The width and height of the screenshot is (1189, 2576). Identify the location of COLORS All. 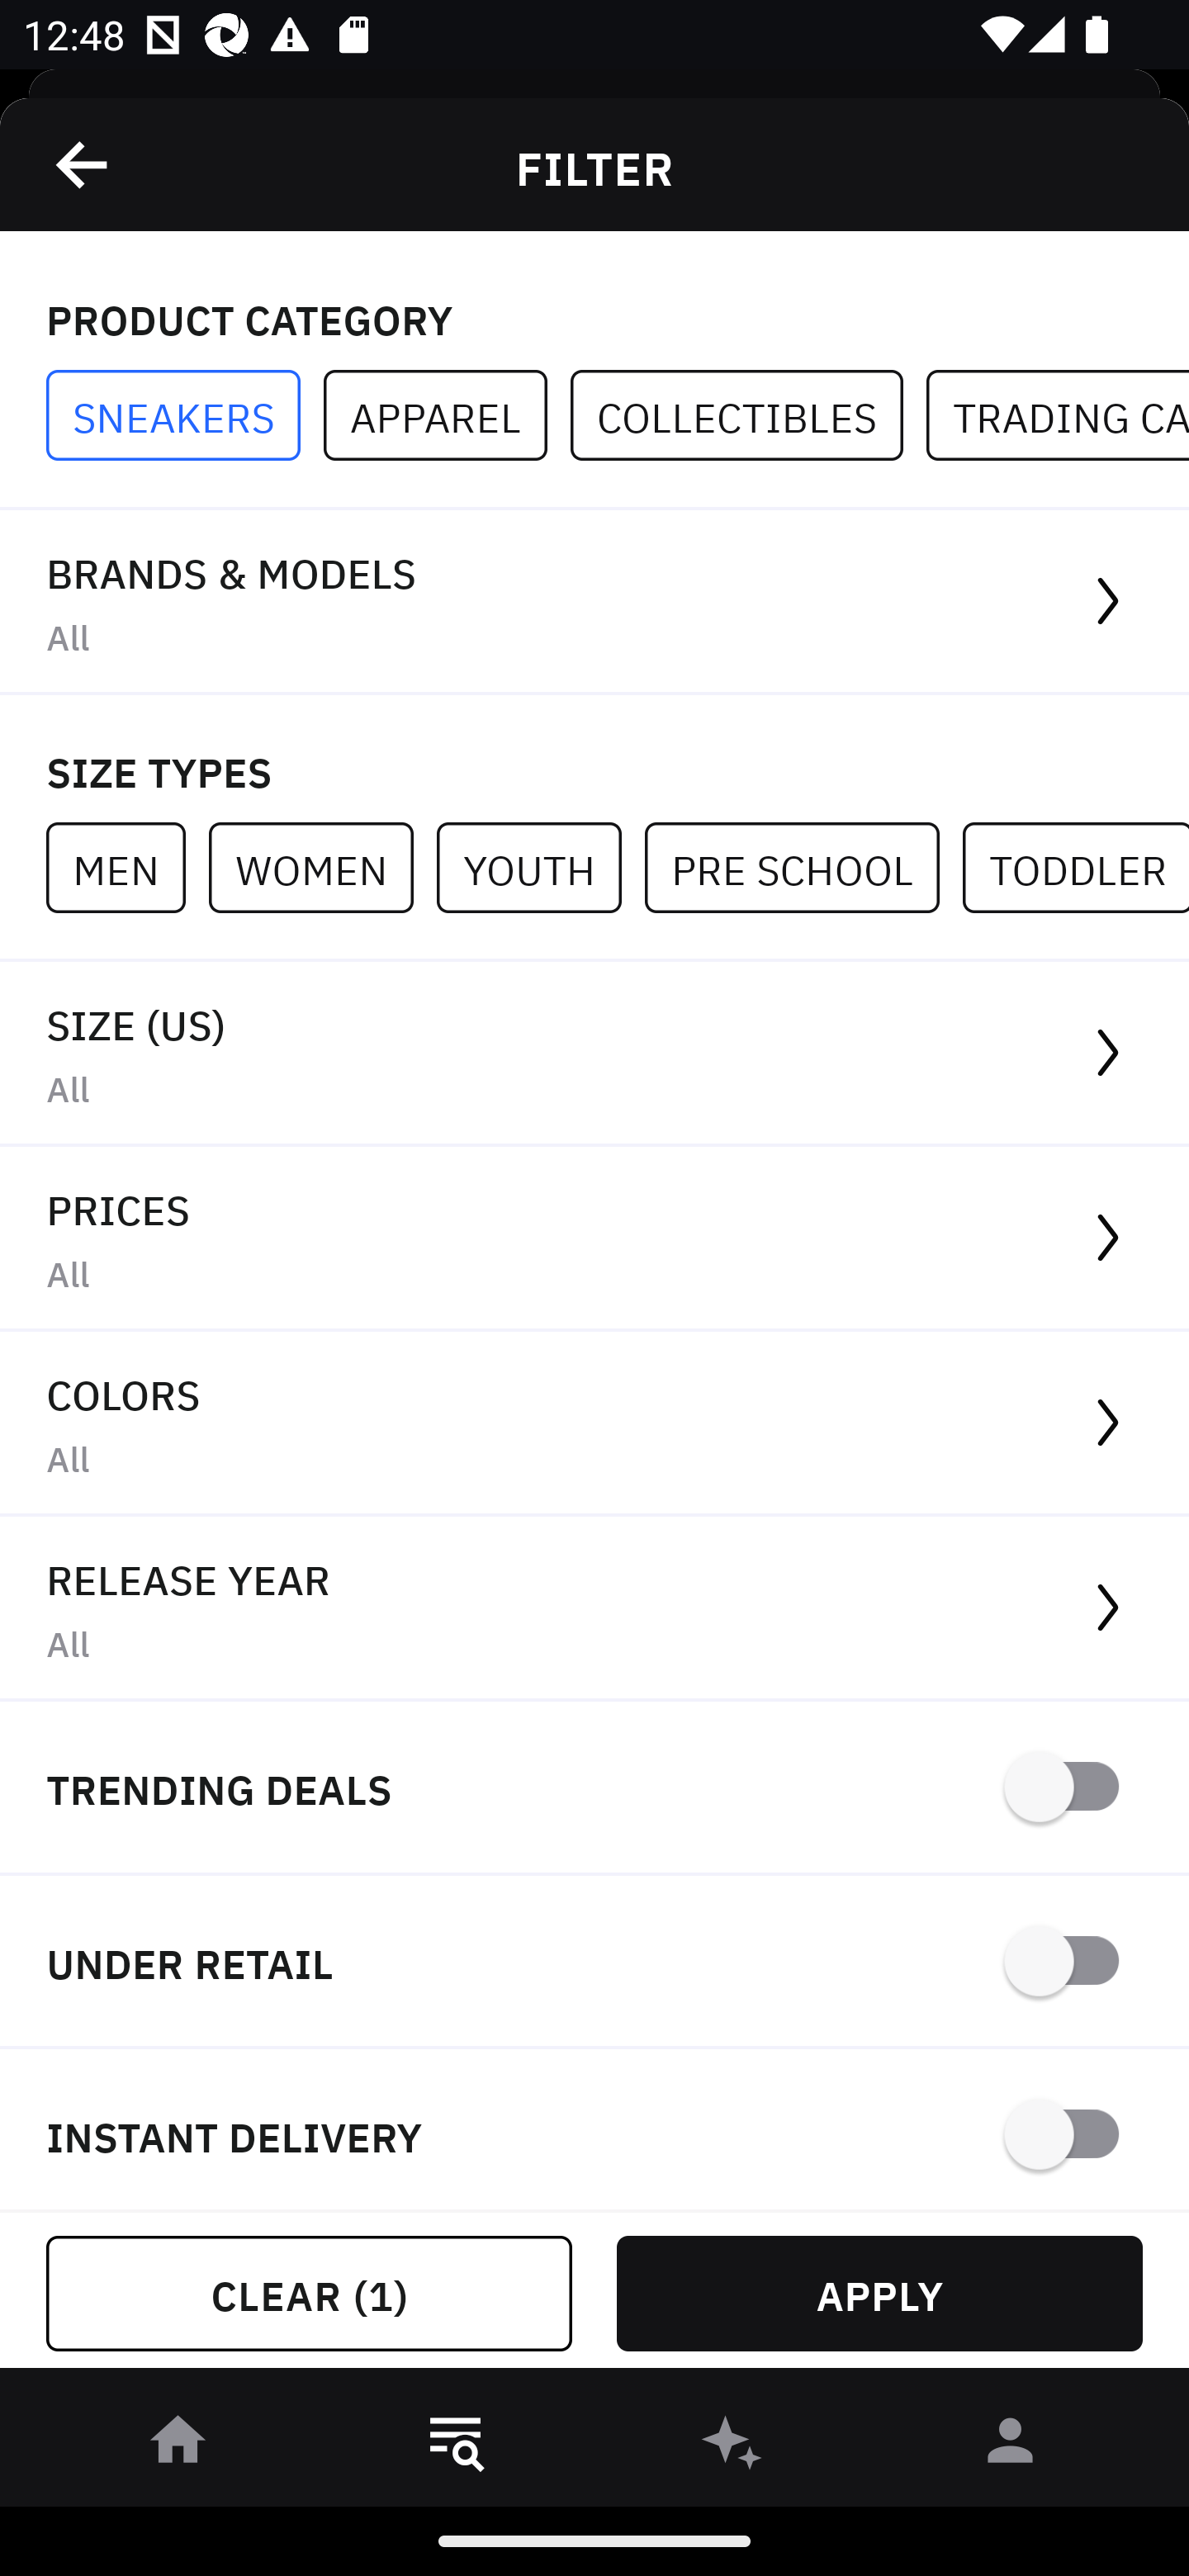
(594, 1424).